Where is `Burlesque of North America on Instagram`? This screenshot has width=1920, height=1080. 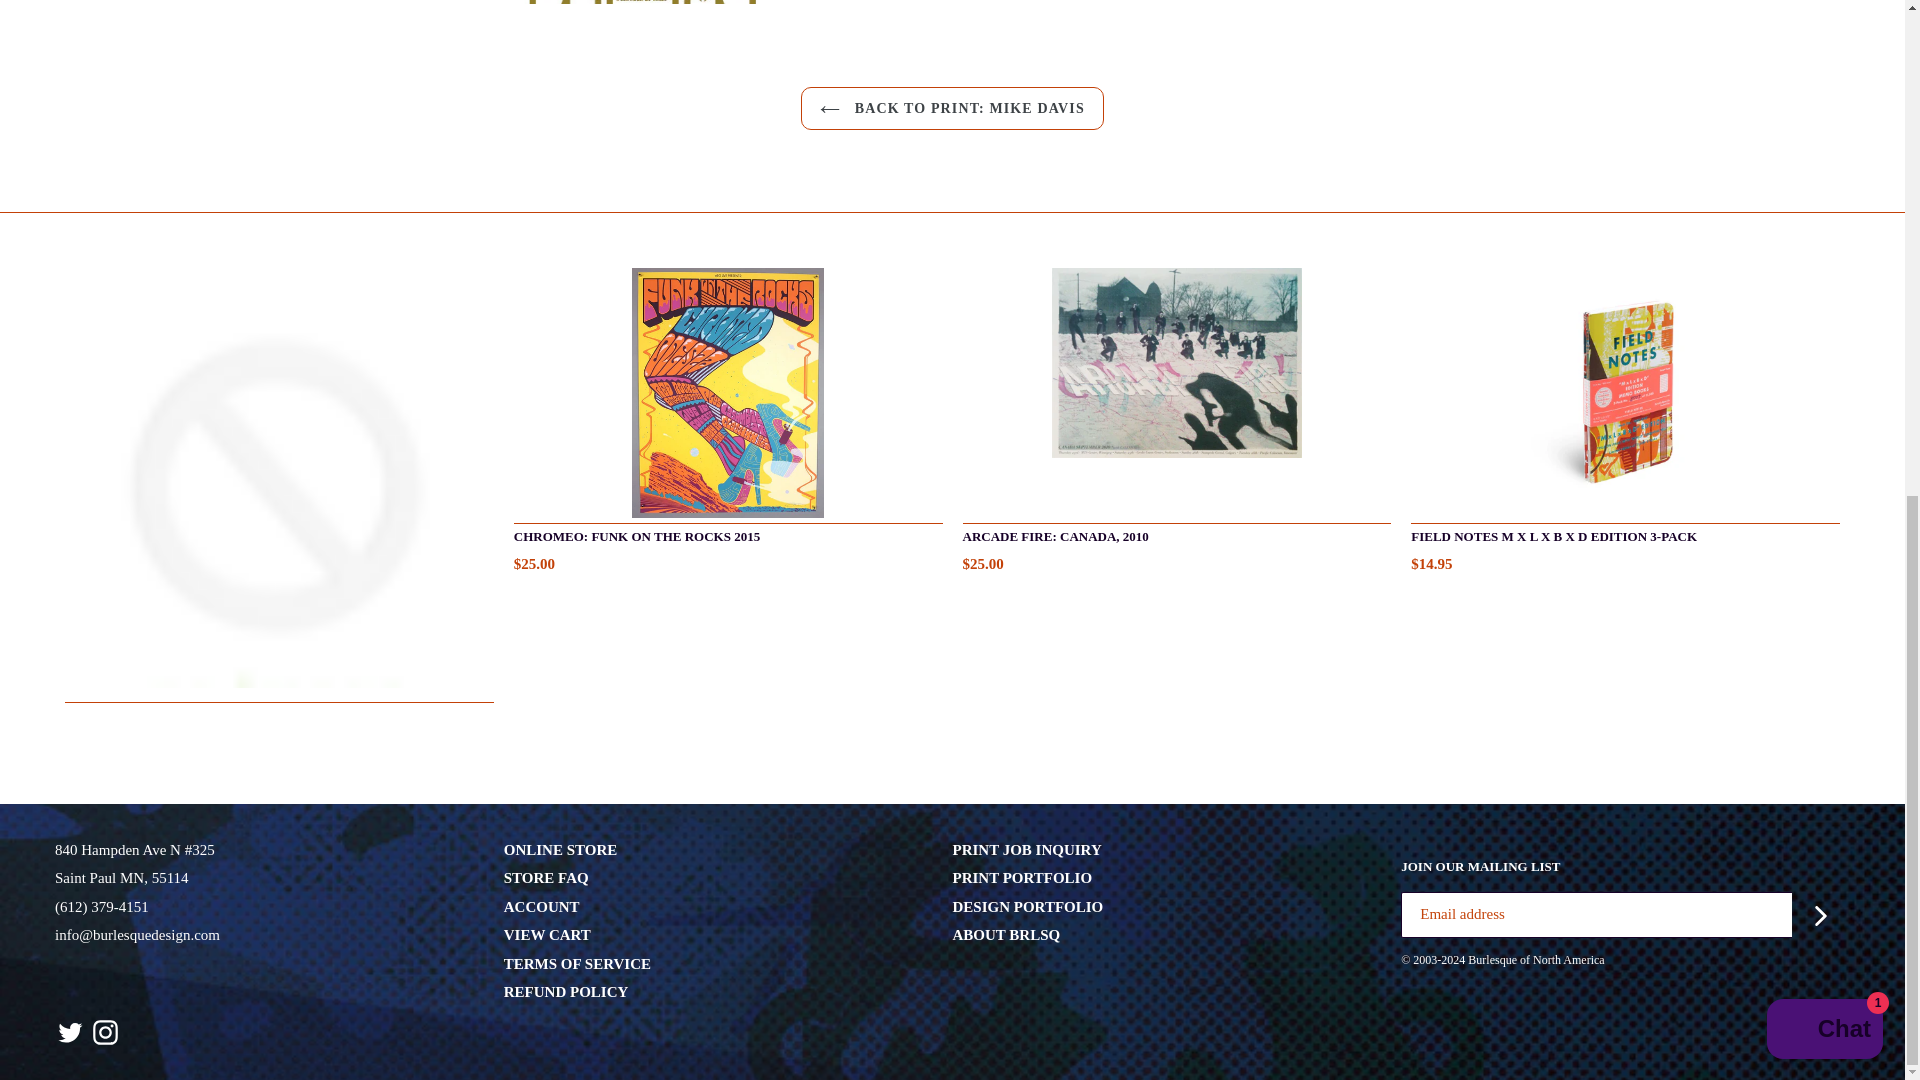 Burlesque of North America on Instagram is located at coordinates (105, 1032).